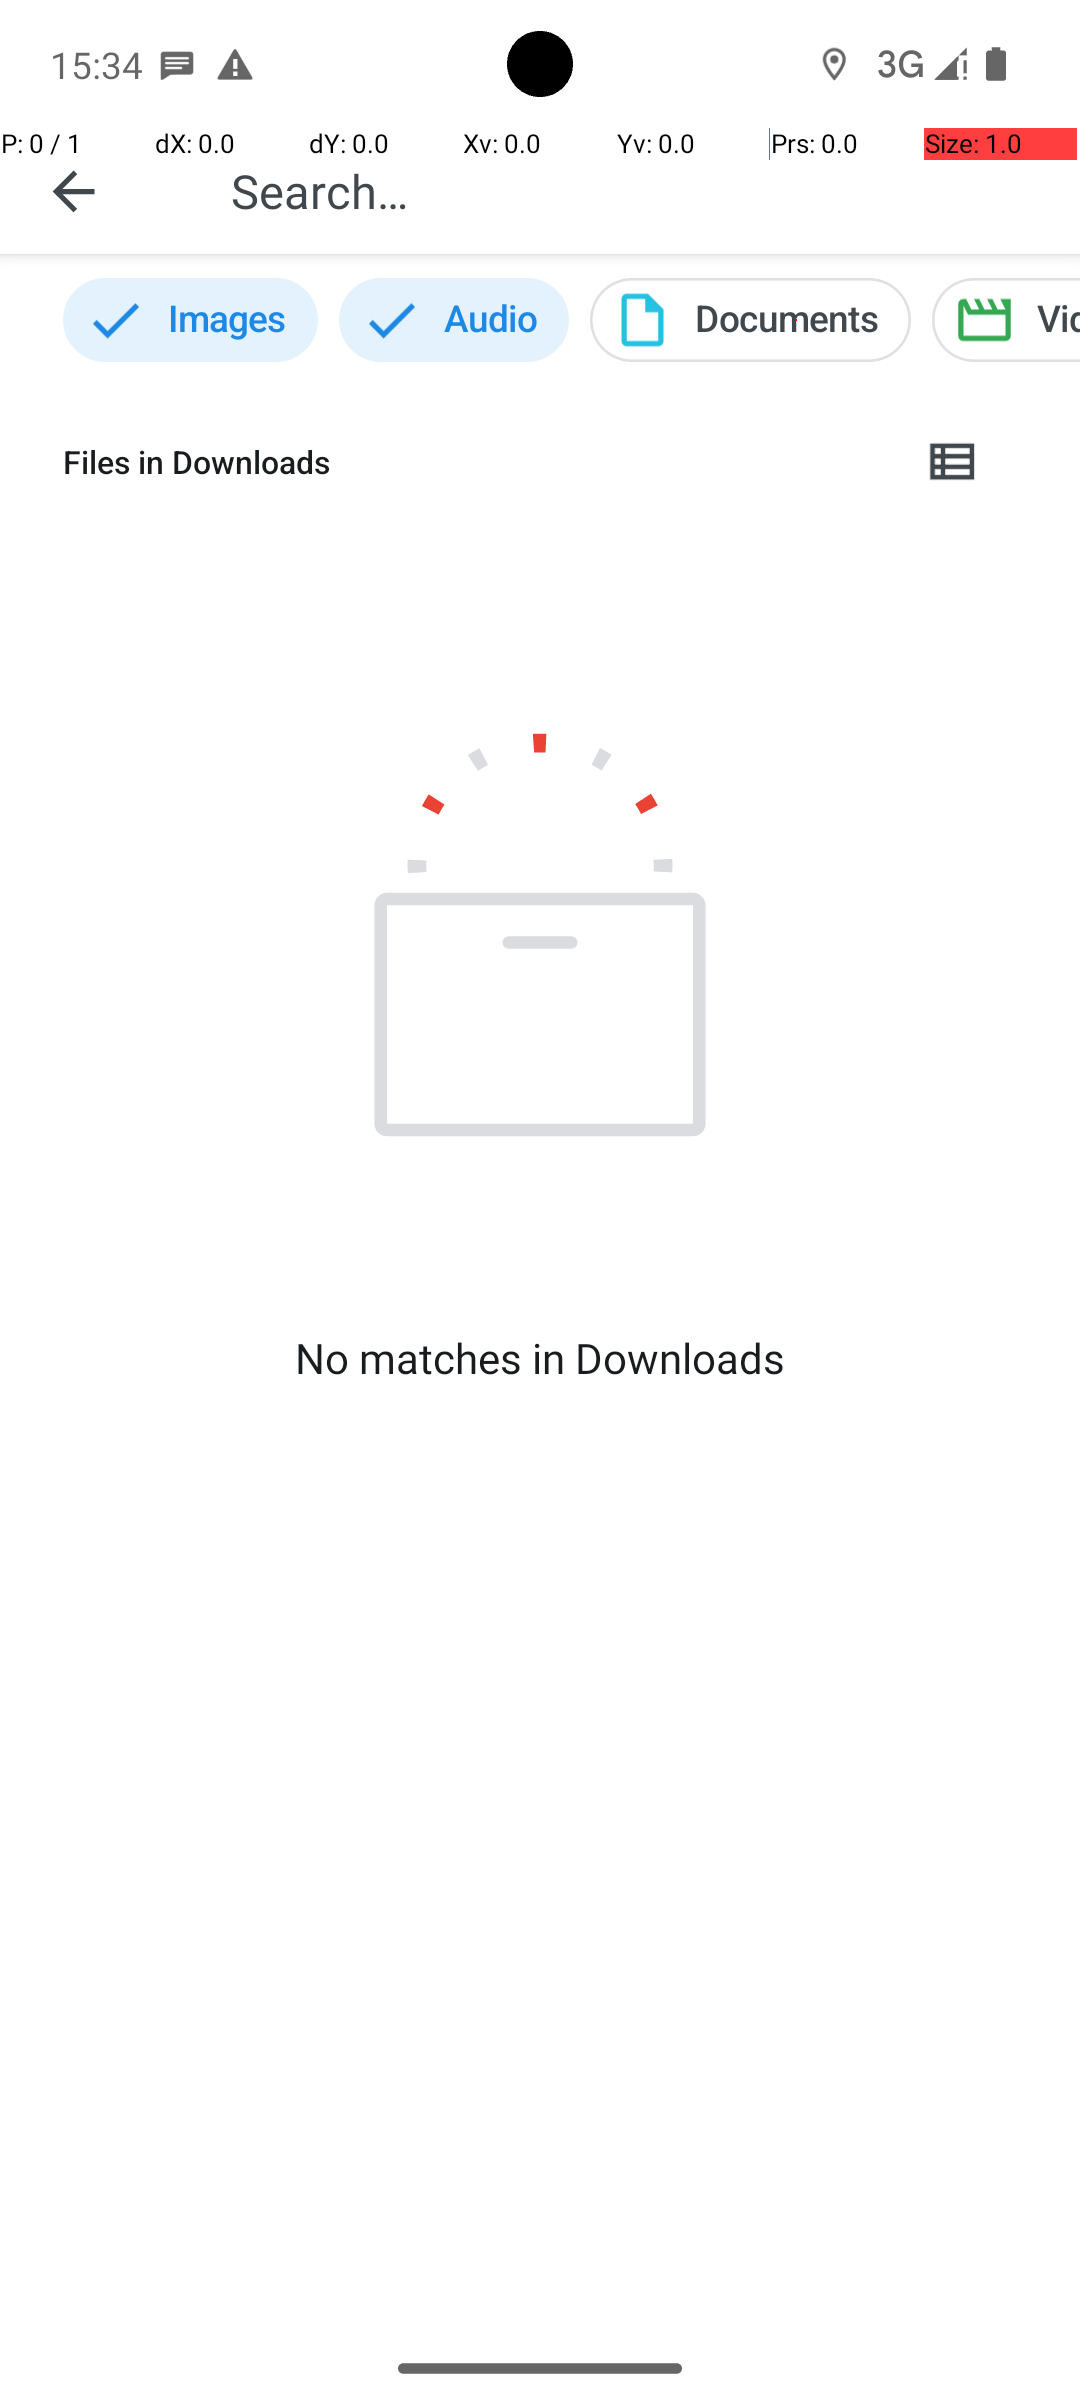  What do you see at coordinates (1006, 320) in the screenshot?
I see `Videos` at bounding box center [1006, 320].